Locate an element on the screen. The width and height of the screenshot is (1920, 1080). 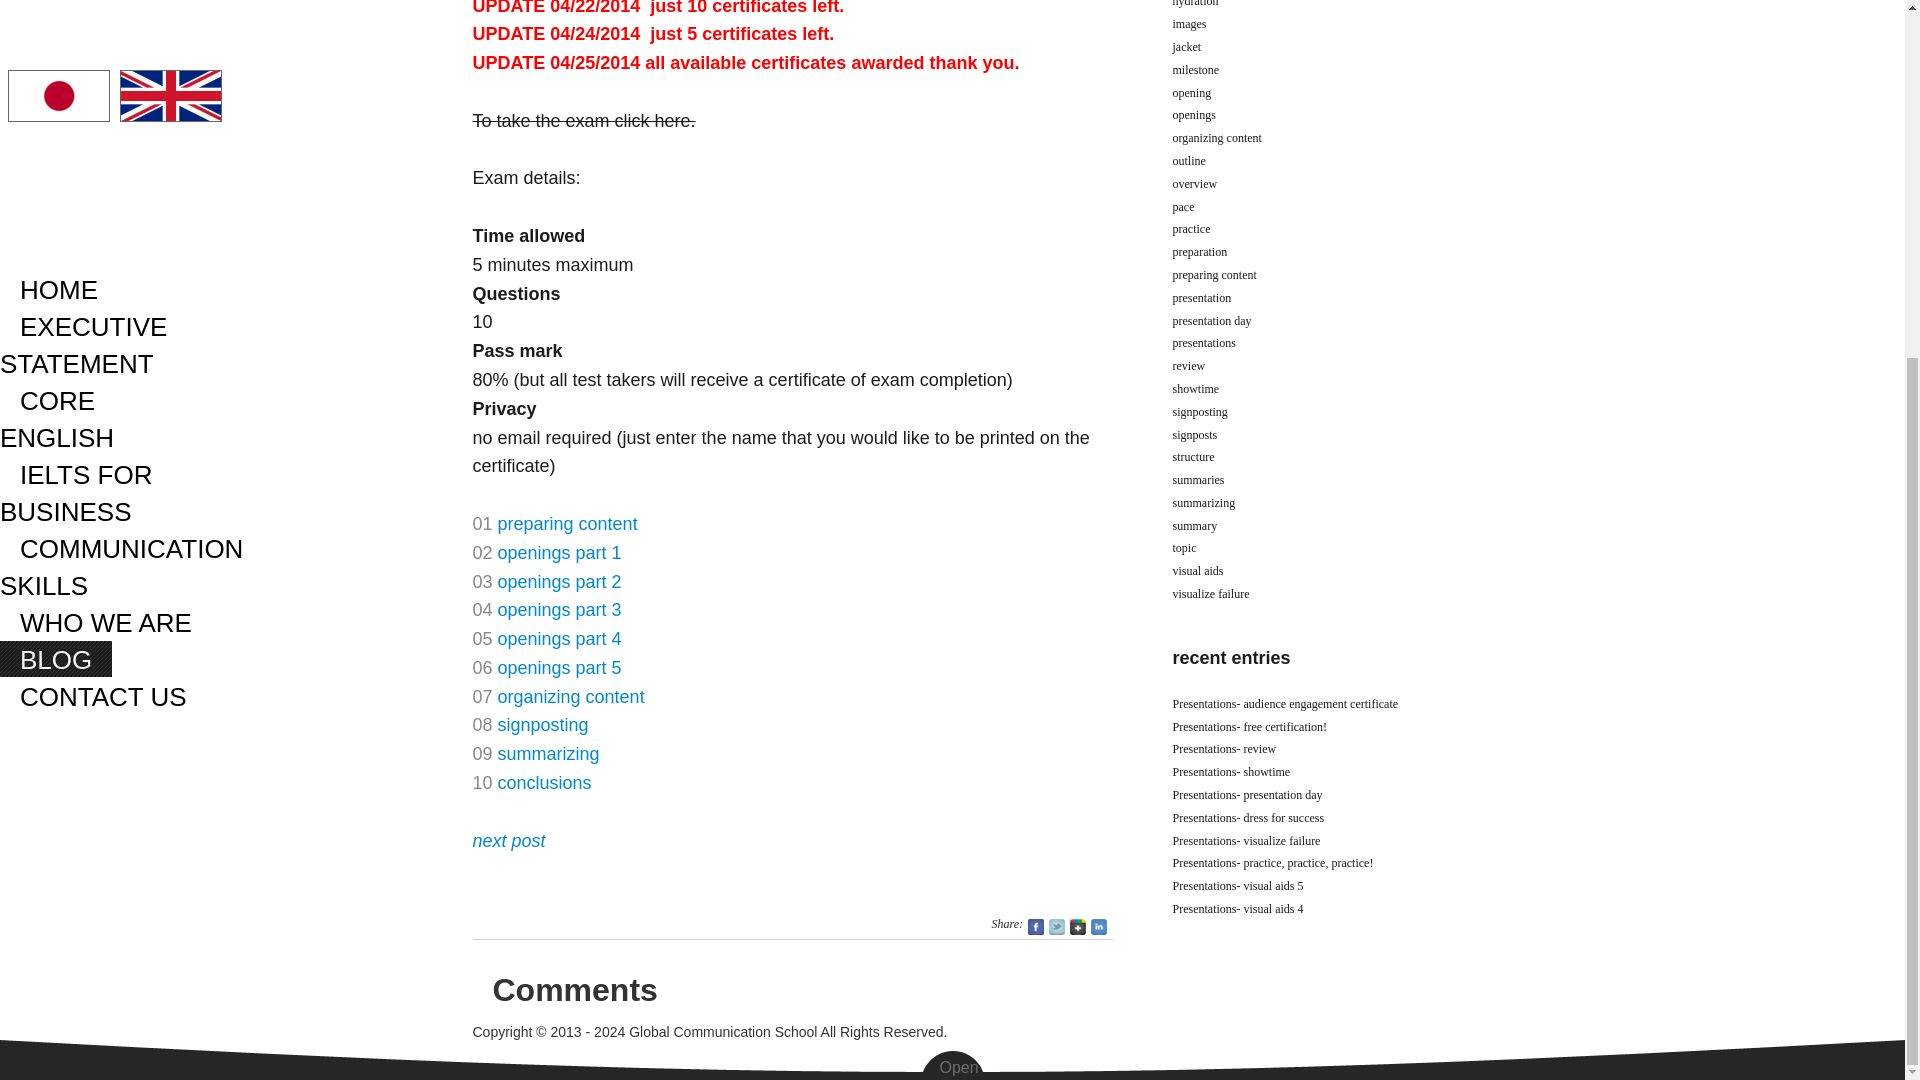
05 openings part 4 is located at coordinates (546, 638).